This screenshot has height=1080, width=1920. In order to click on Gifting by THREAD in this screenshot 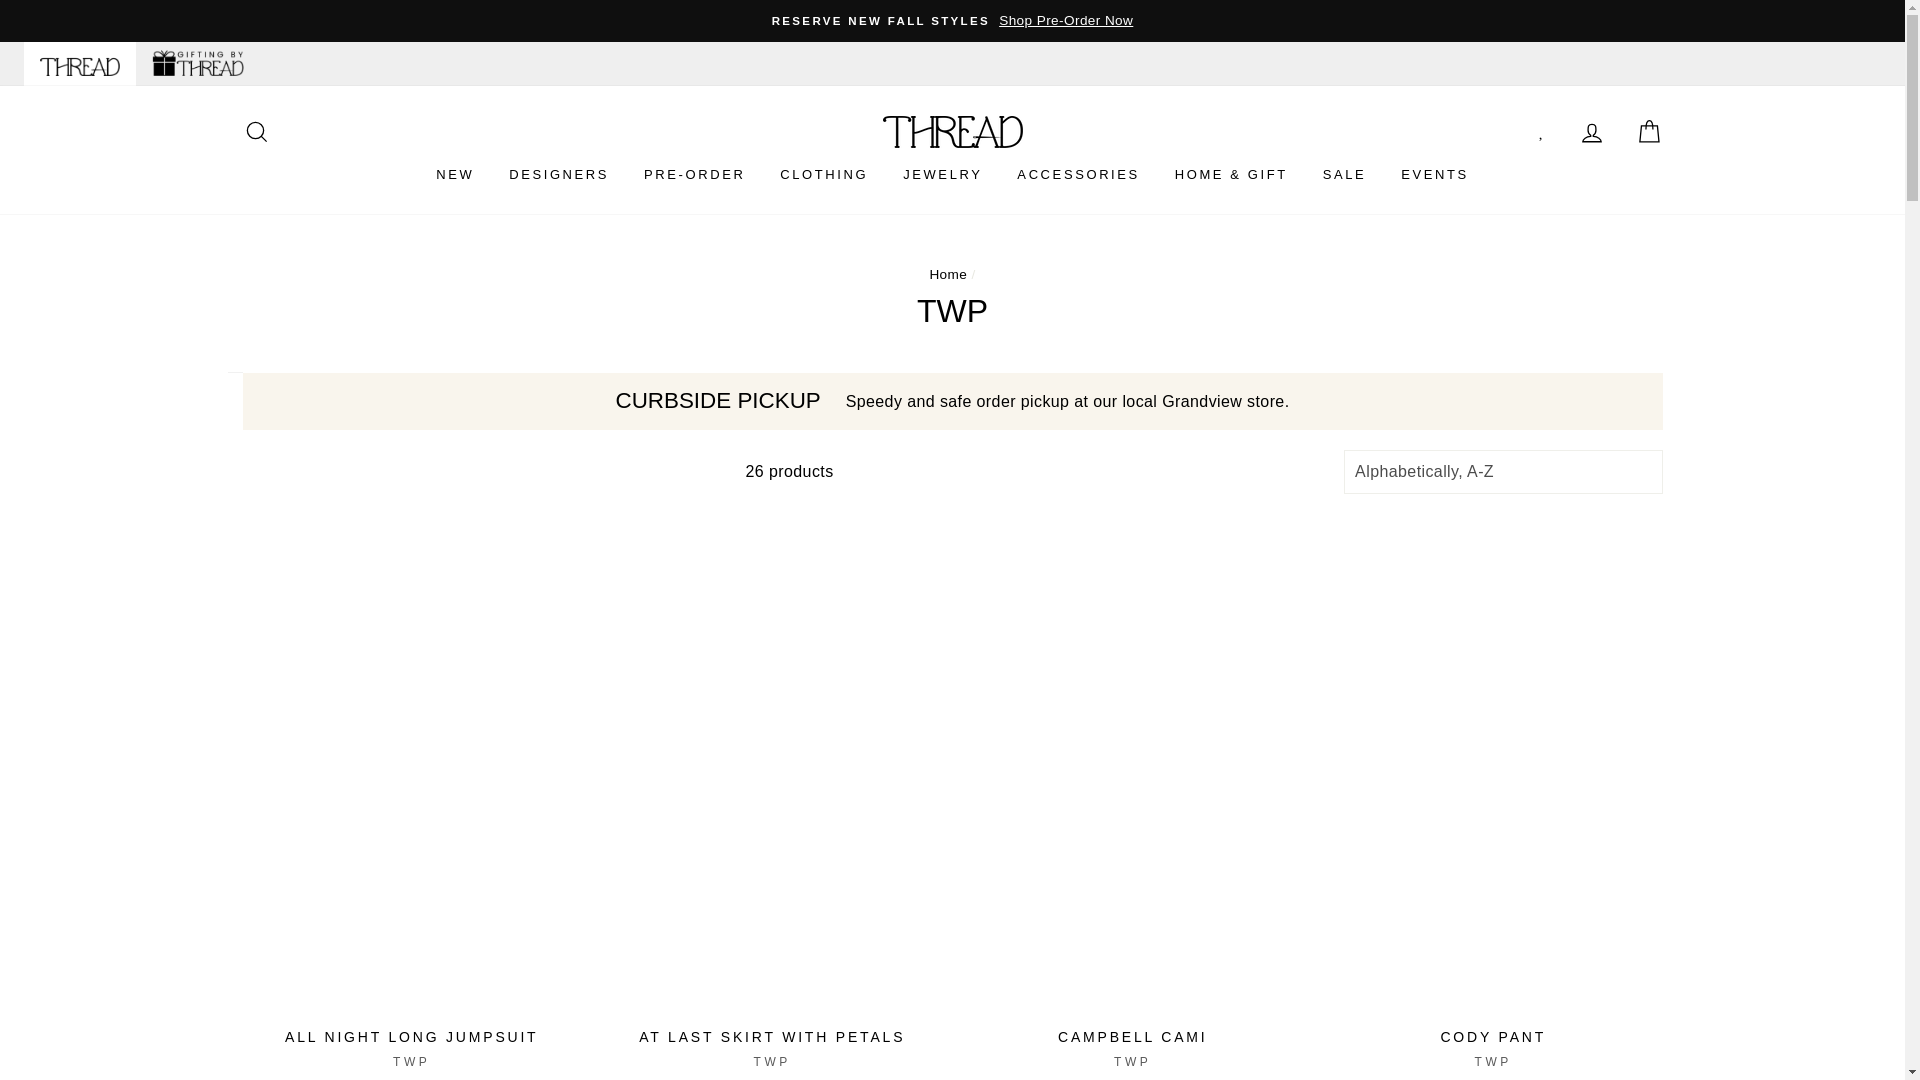, I will do `click(198, 64)`.